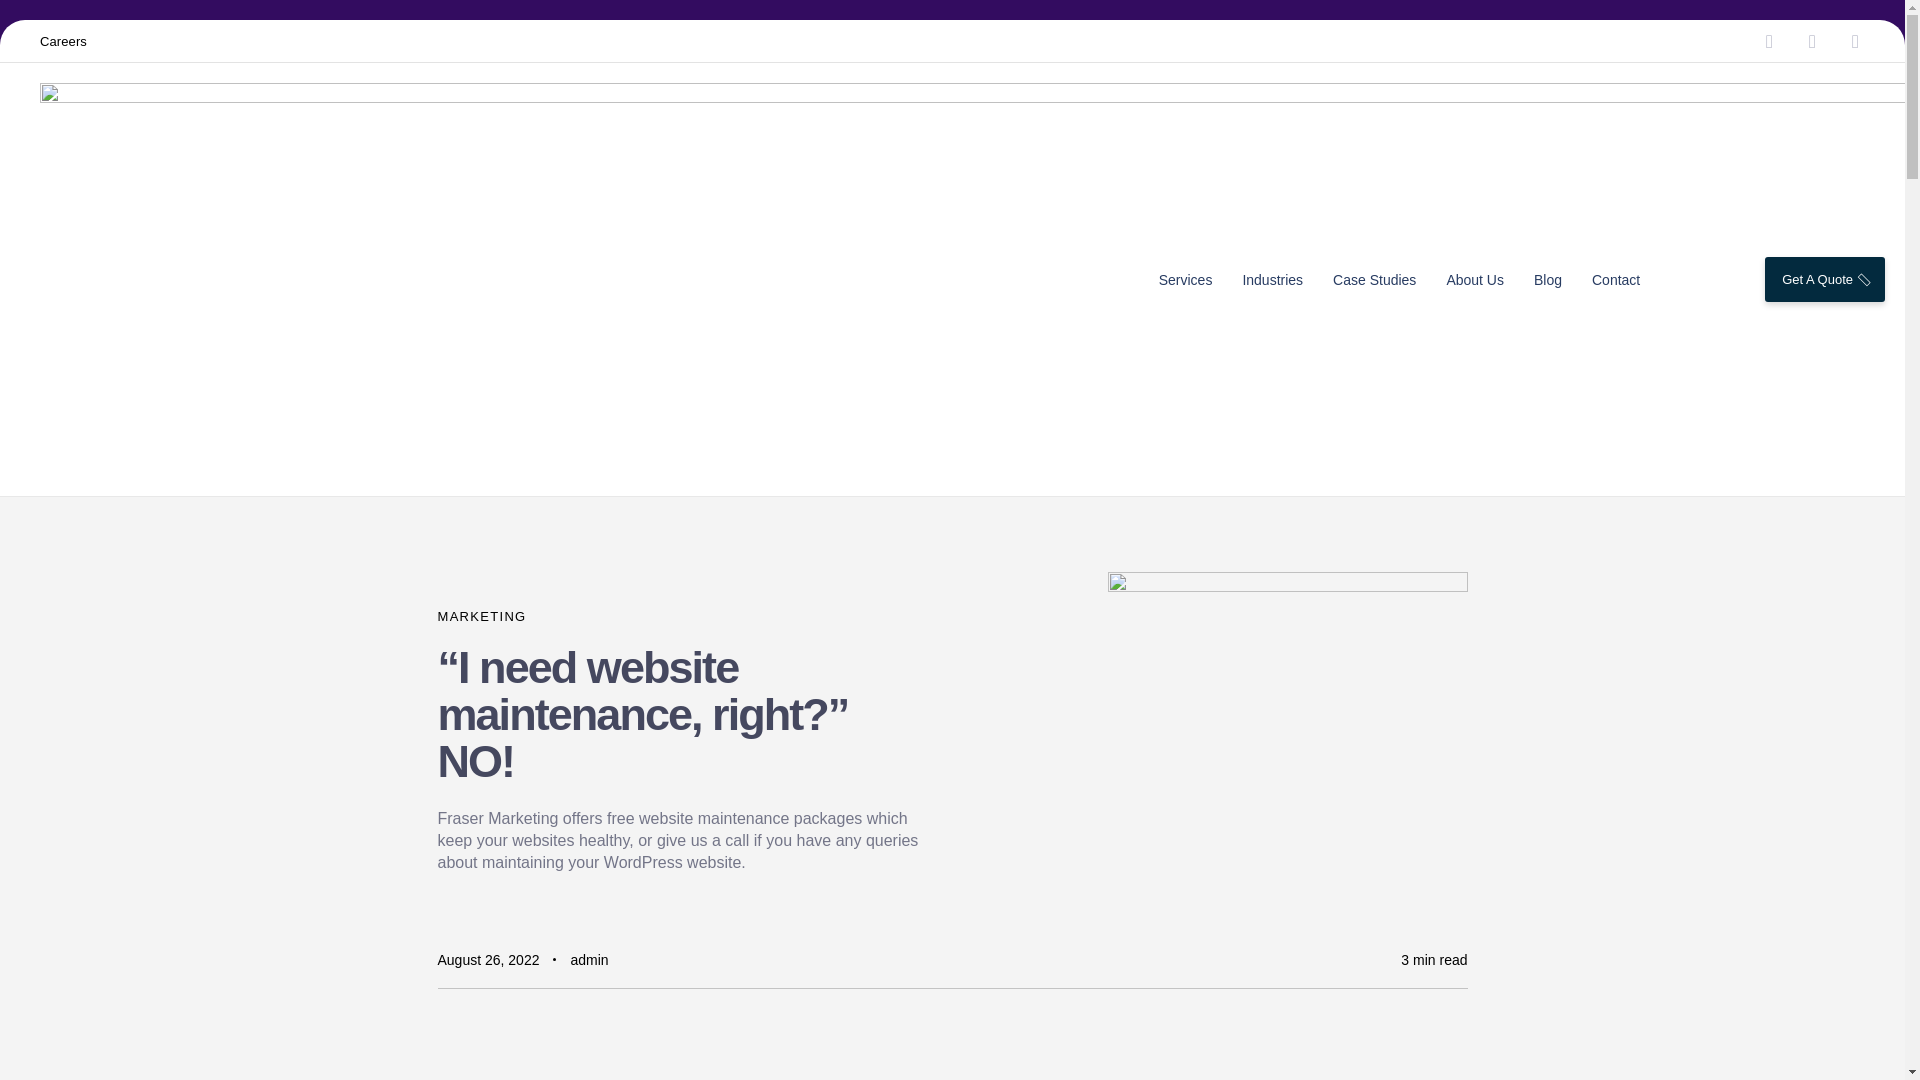 This screenshot has width=1920, height=1080. I want to click on Careers, so click(63, 40).